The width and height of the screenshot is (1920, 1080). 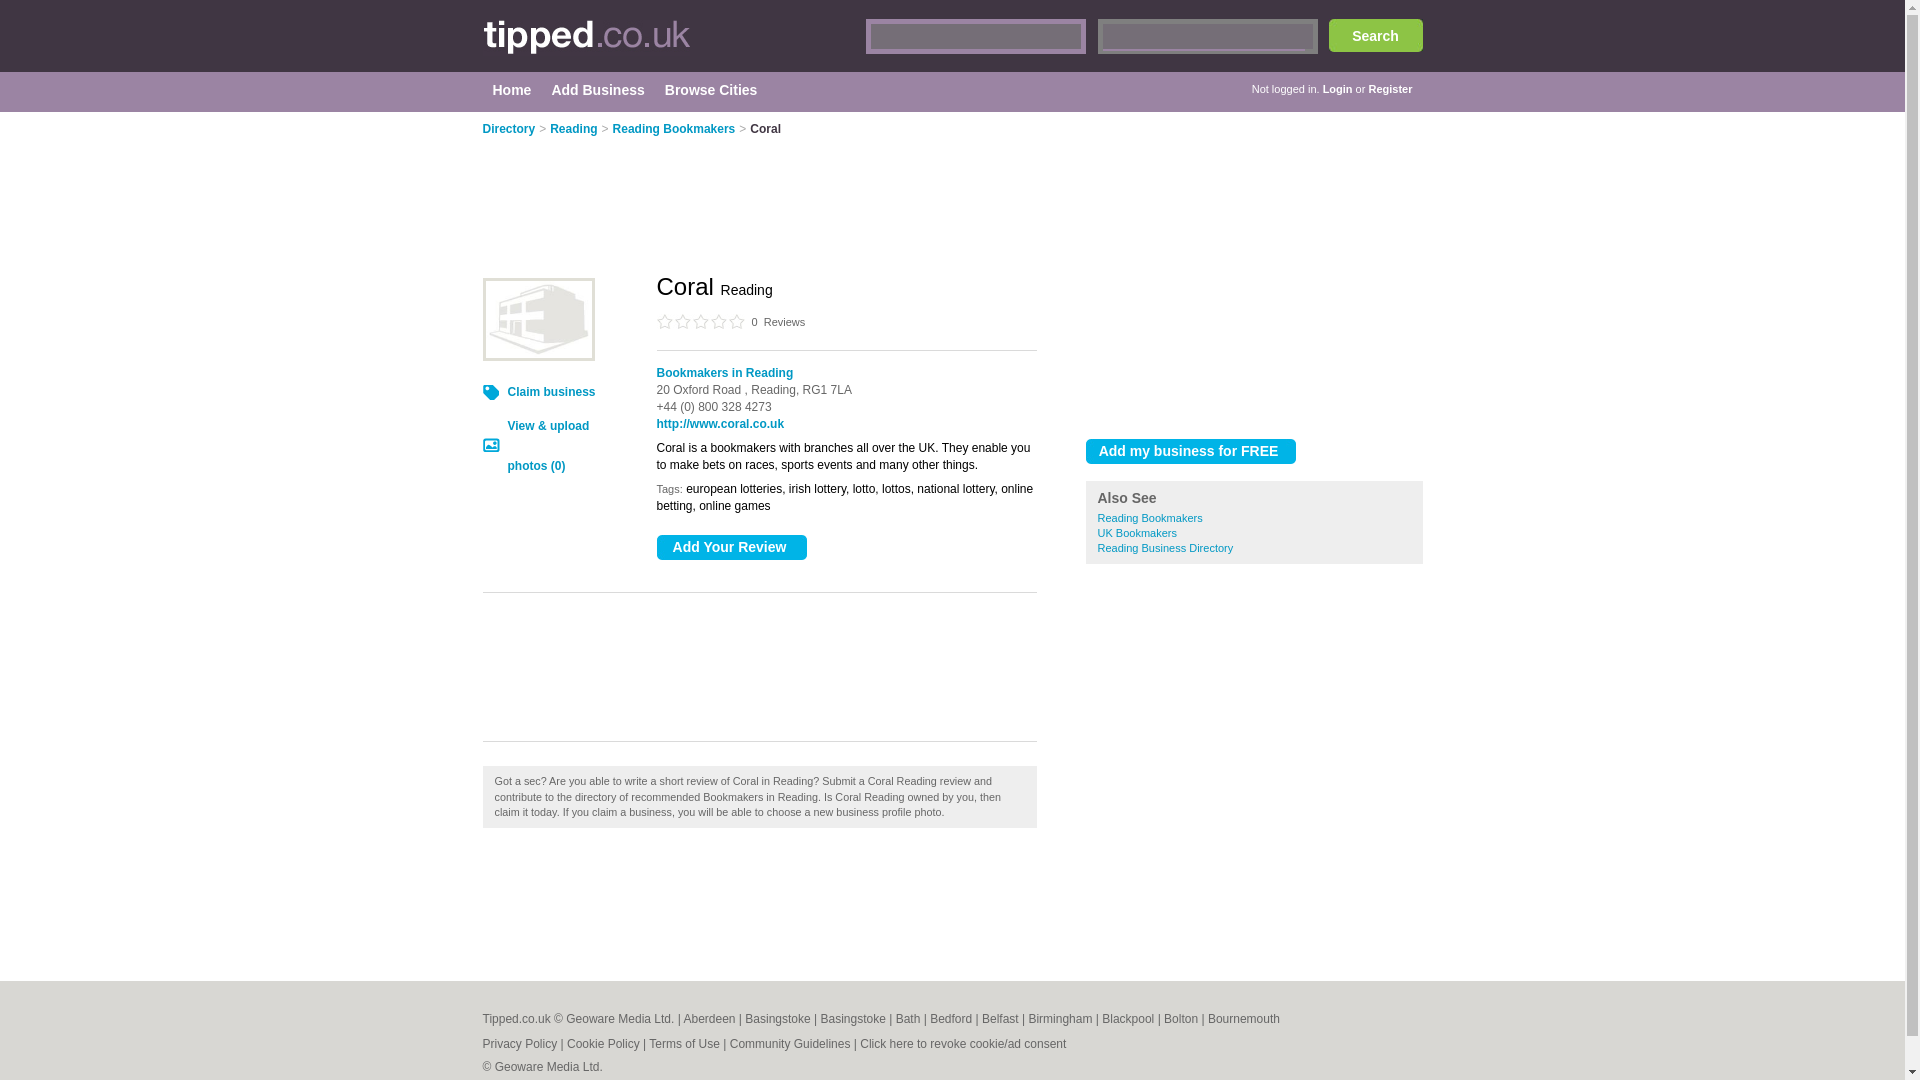 What do you see at coordinates (573, 129) in the screenshot?
I see `Reading` at bounding box center [573, 129].